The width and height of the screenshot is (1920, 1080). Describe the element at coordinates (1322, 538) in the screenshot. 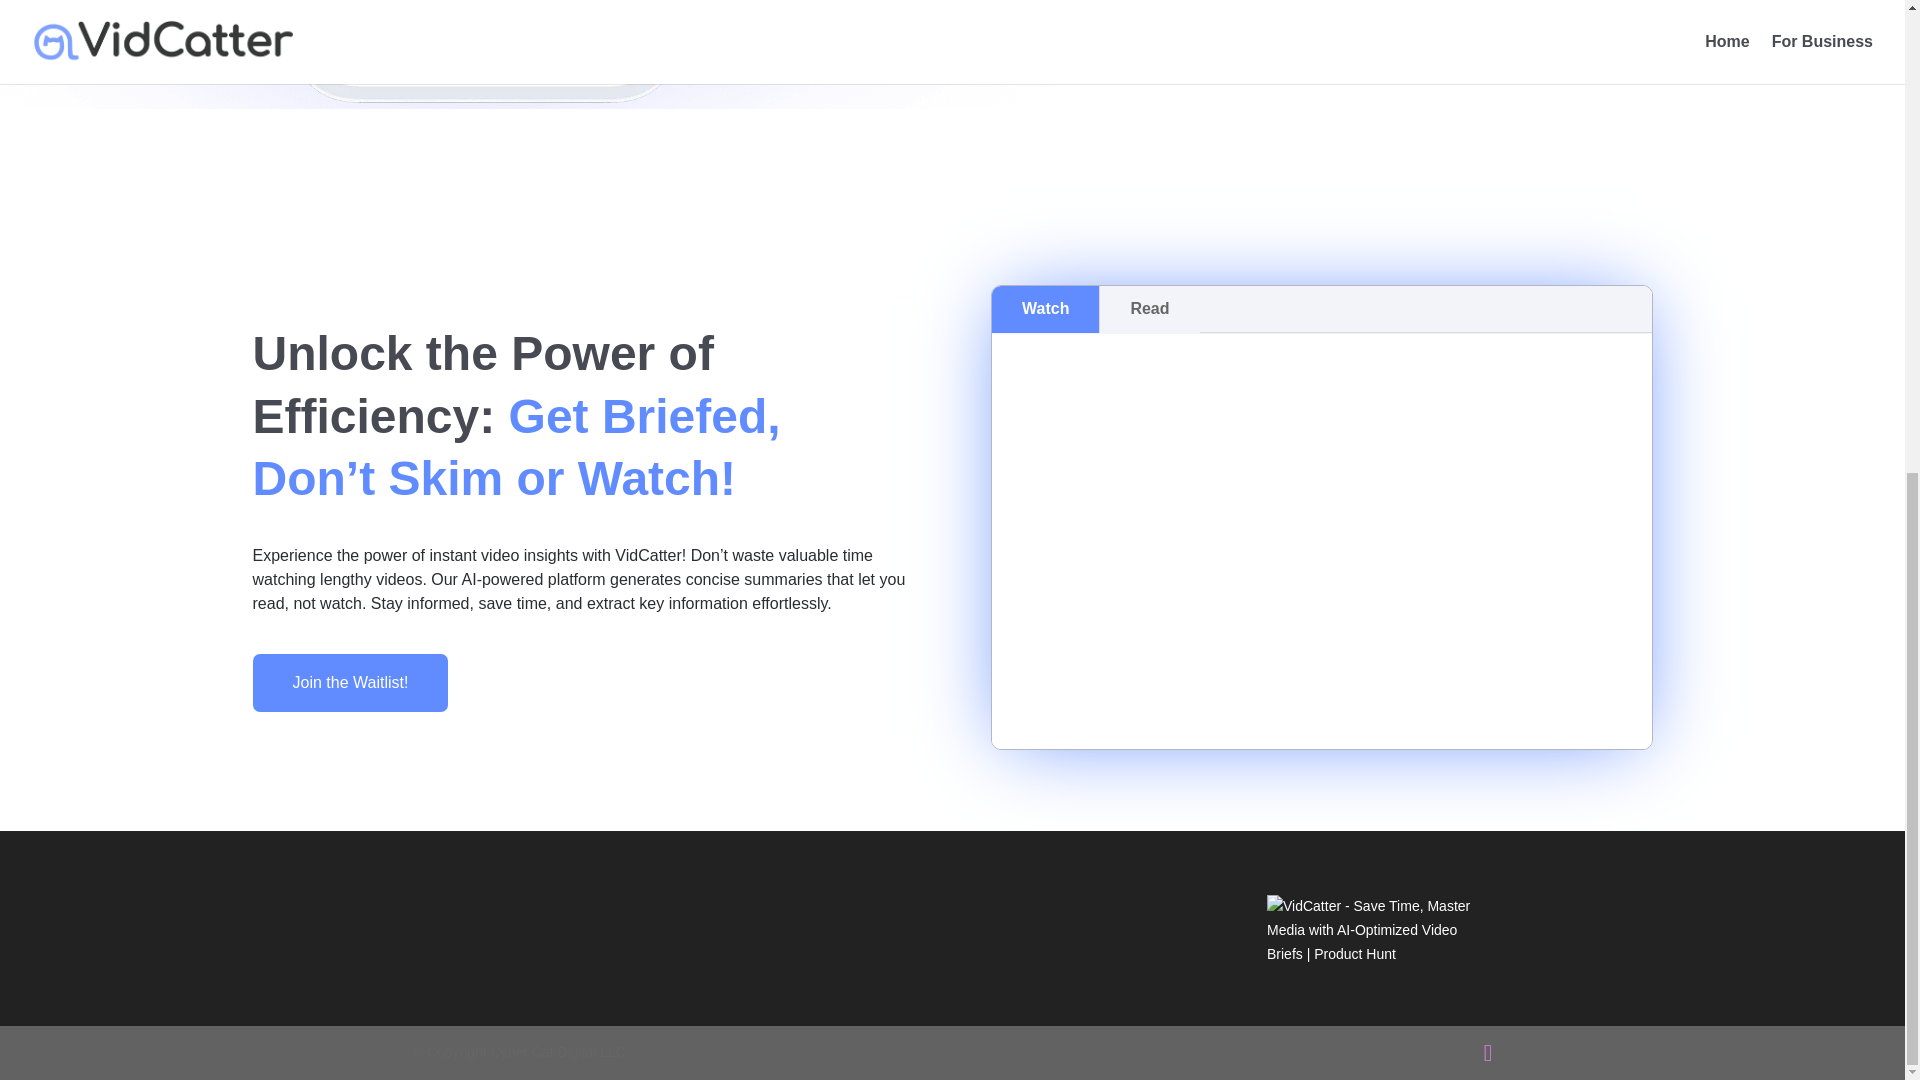

I see `Open-AI GPT 5 - Here's What We Know So Far About ChatGPT 5` at that location.